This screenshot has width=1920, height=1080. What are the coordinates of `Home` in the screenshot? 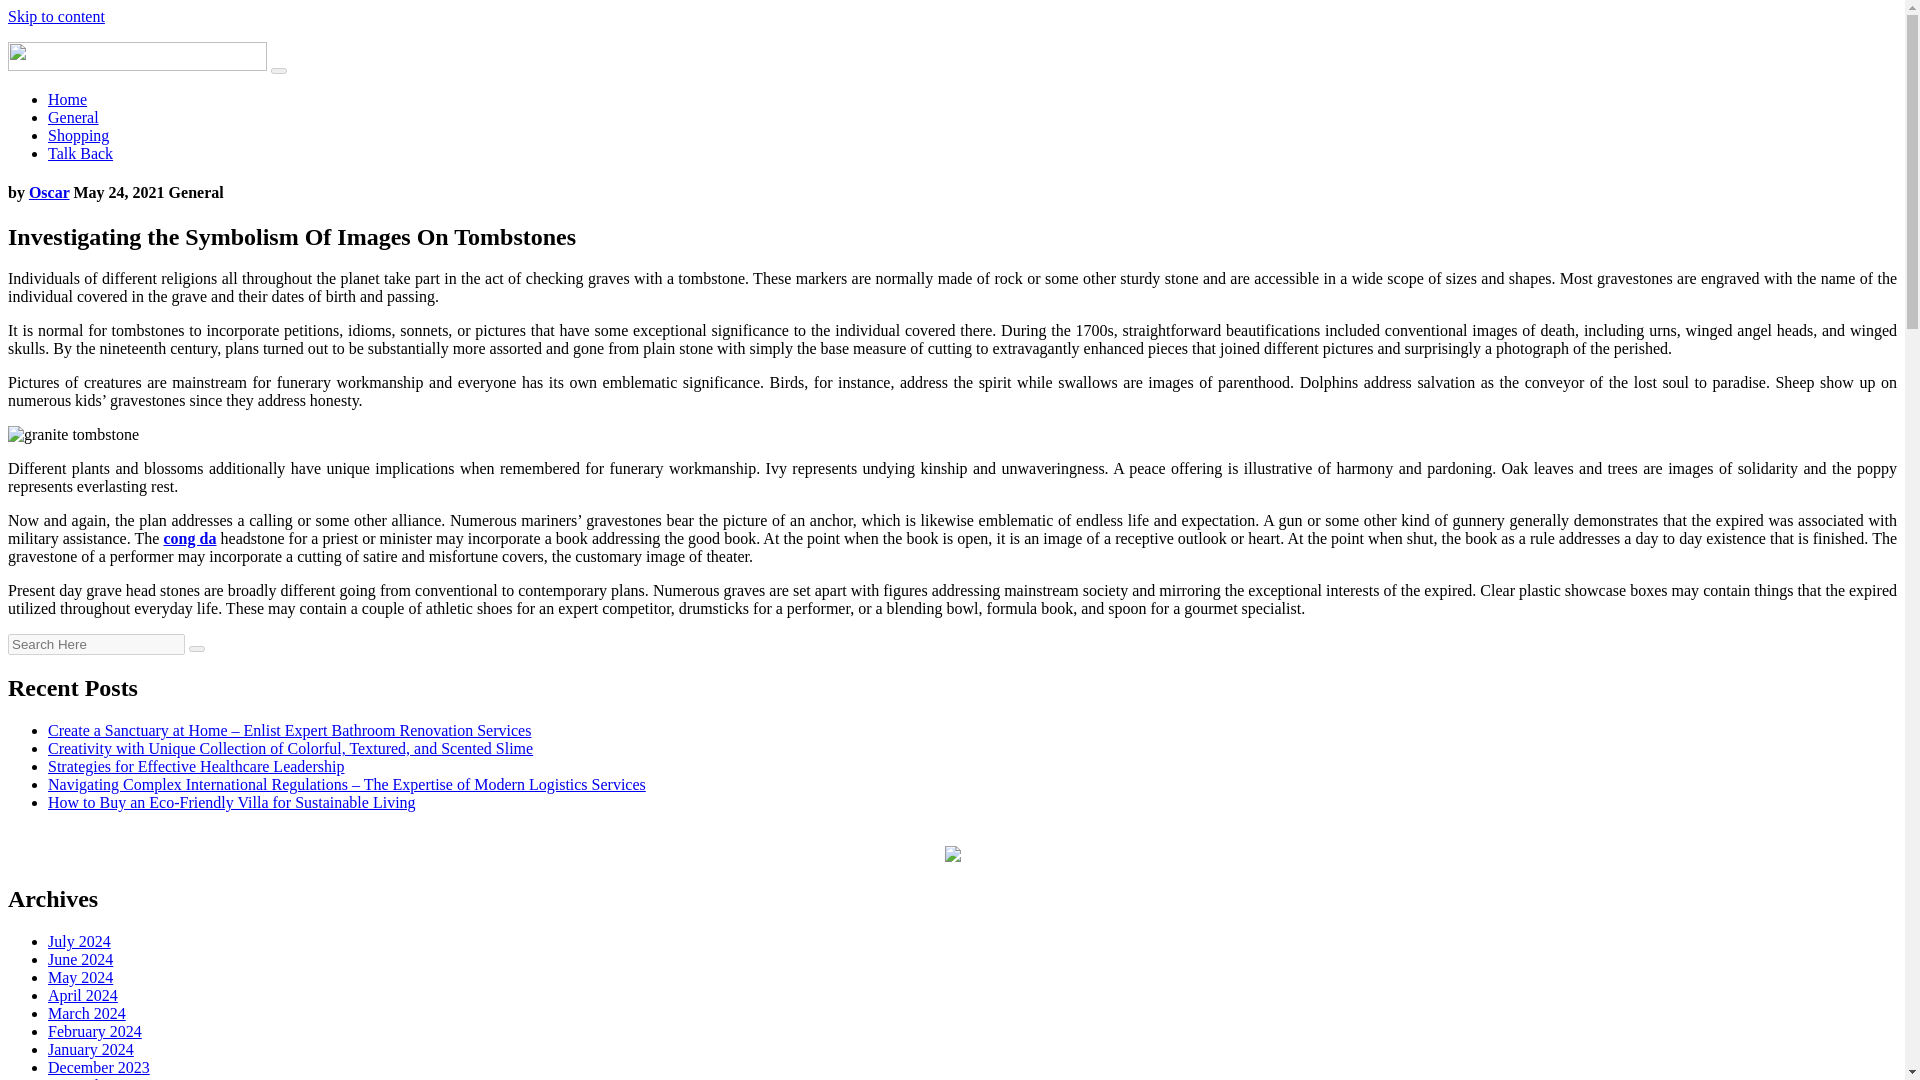 It's located at (67, 99).